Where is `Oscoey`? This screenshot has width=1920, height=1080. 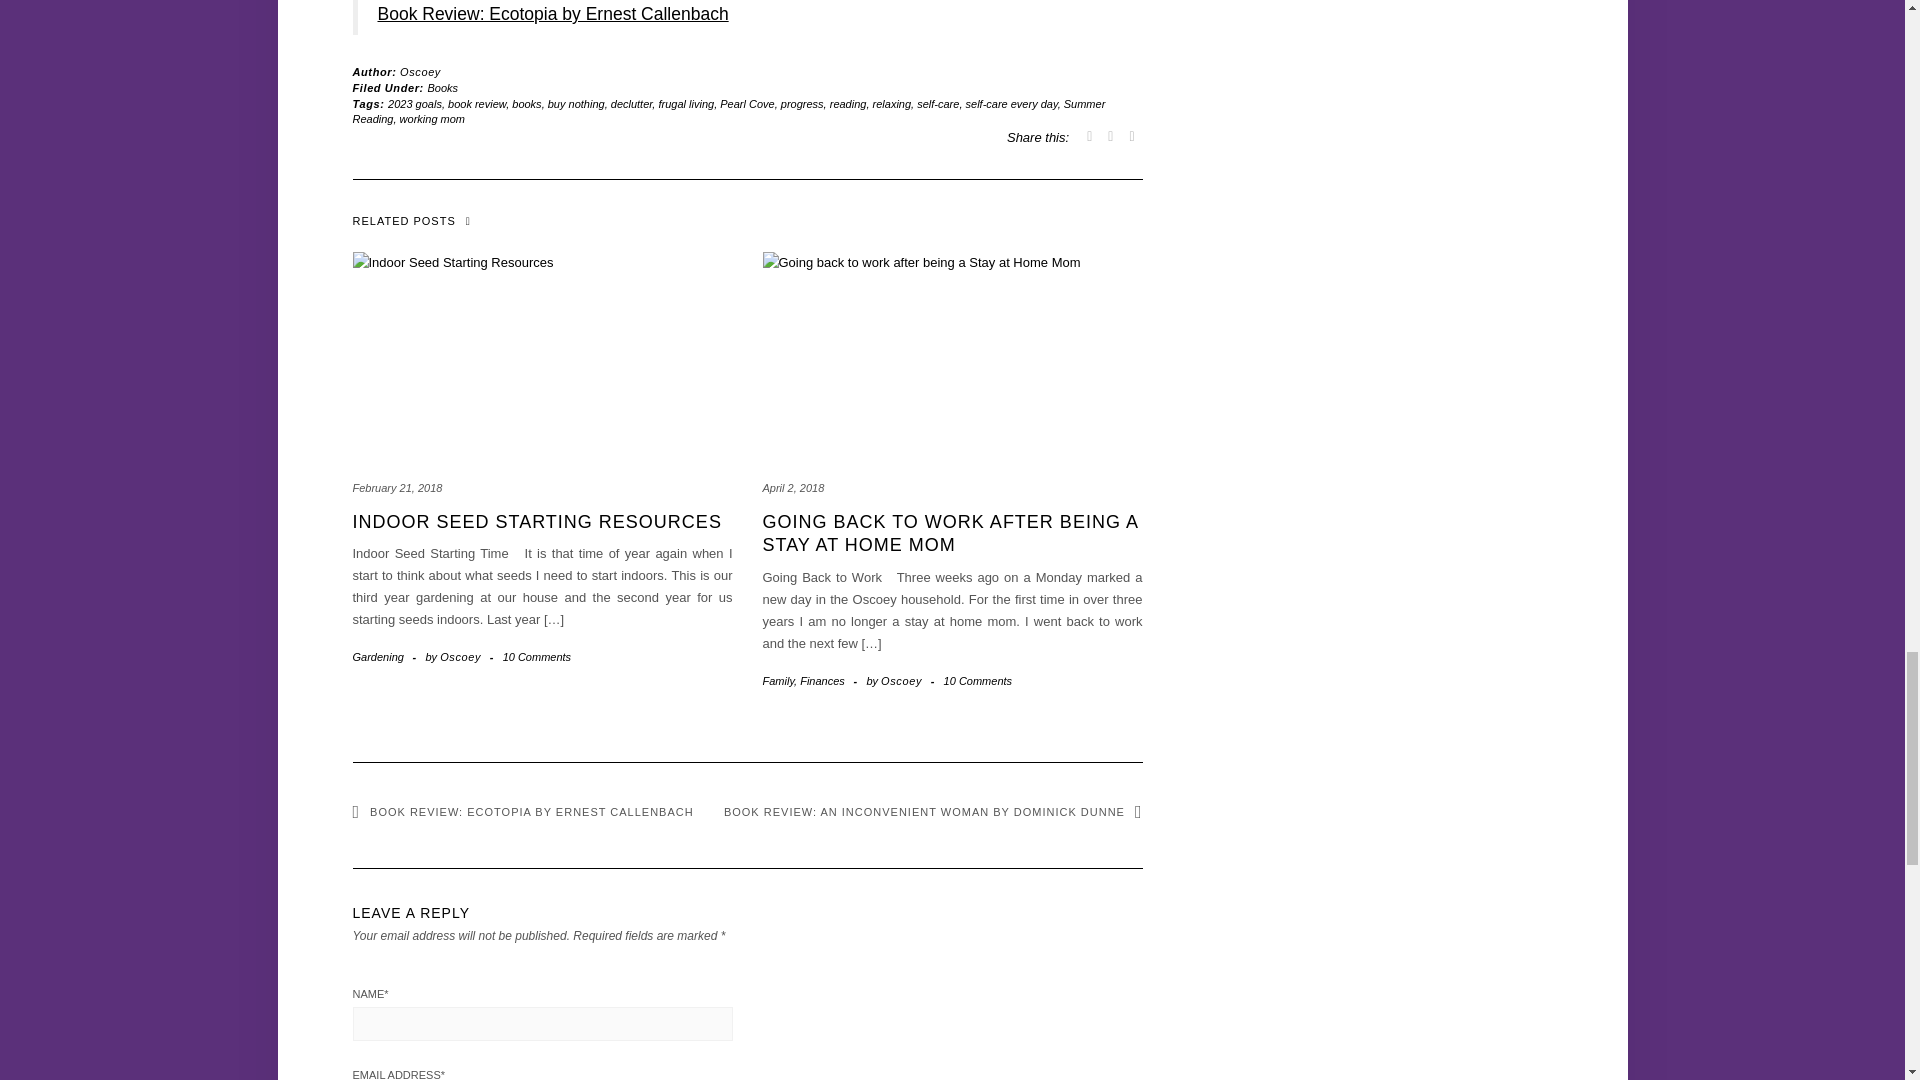
Oscoey is located at coordinates (420, 71).